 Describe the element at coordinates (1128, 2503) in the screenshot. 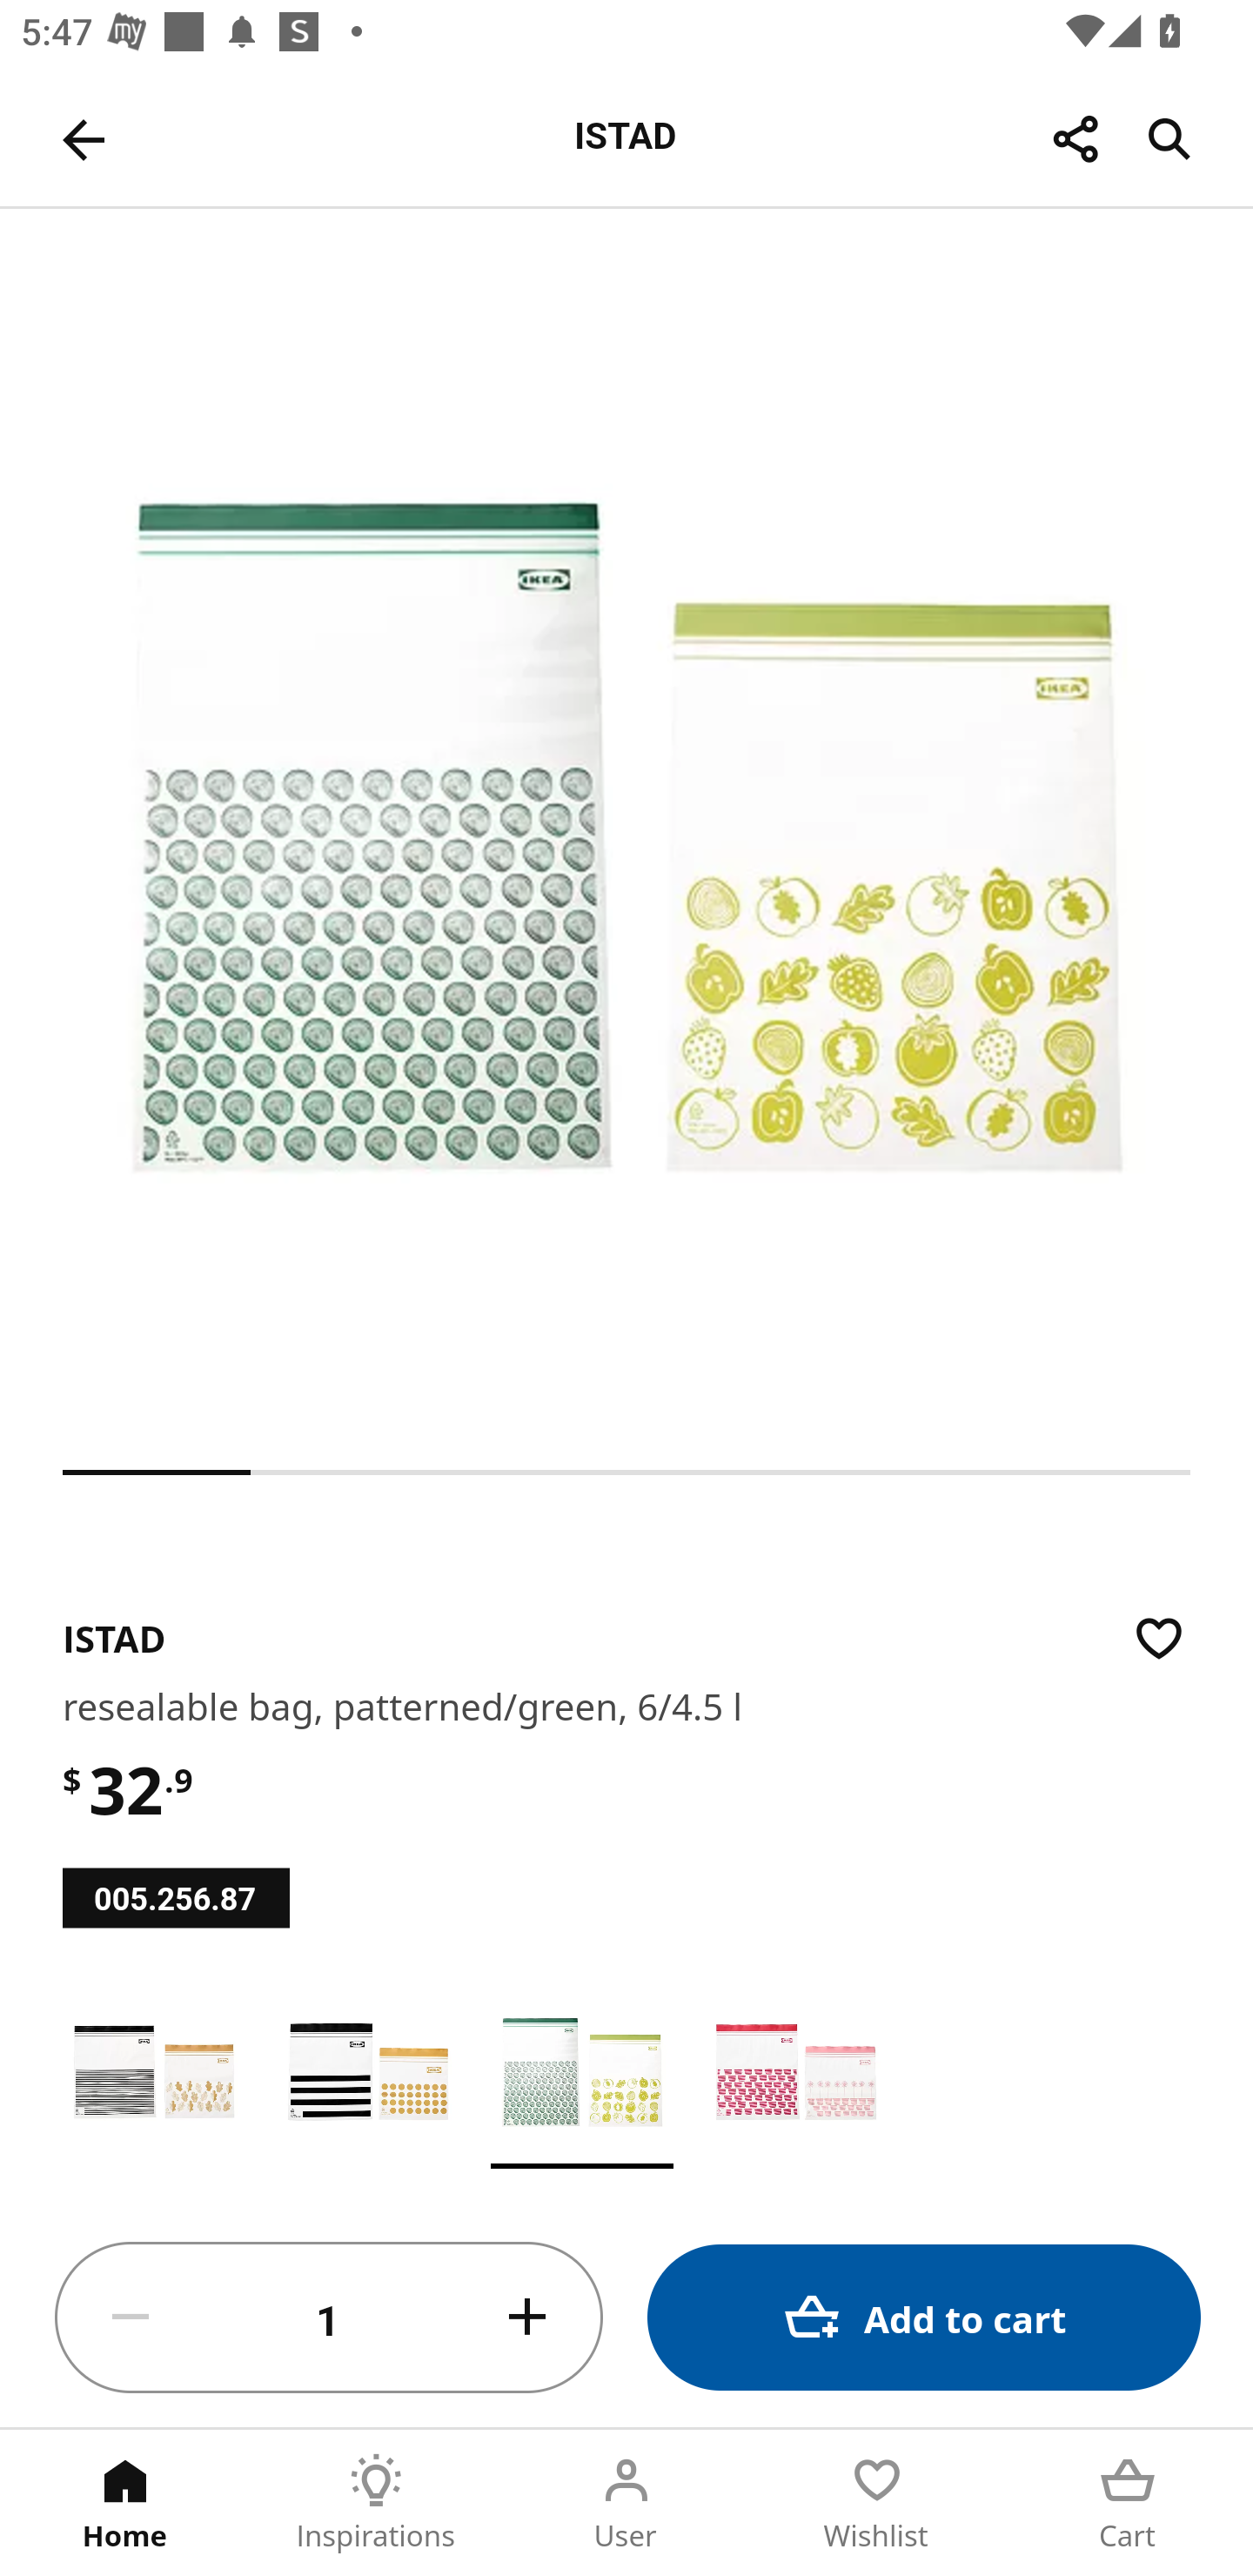

I see `Cart
Tab 5 of 5` at that location.